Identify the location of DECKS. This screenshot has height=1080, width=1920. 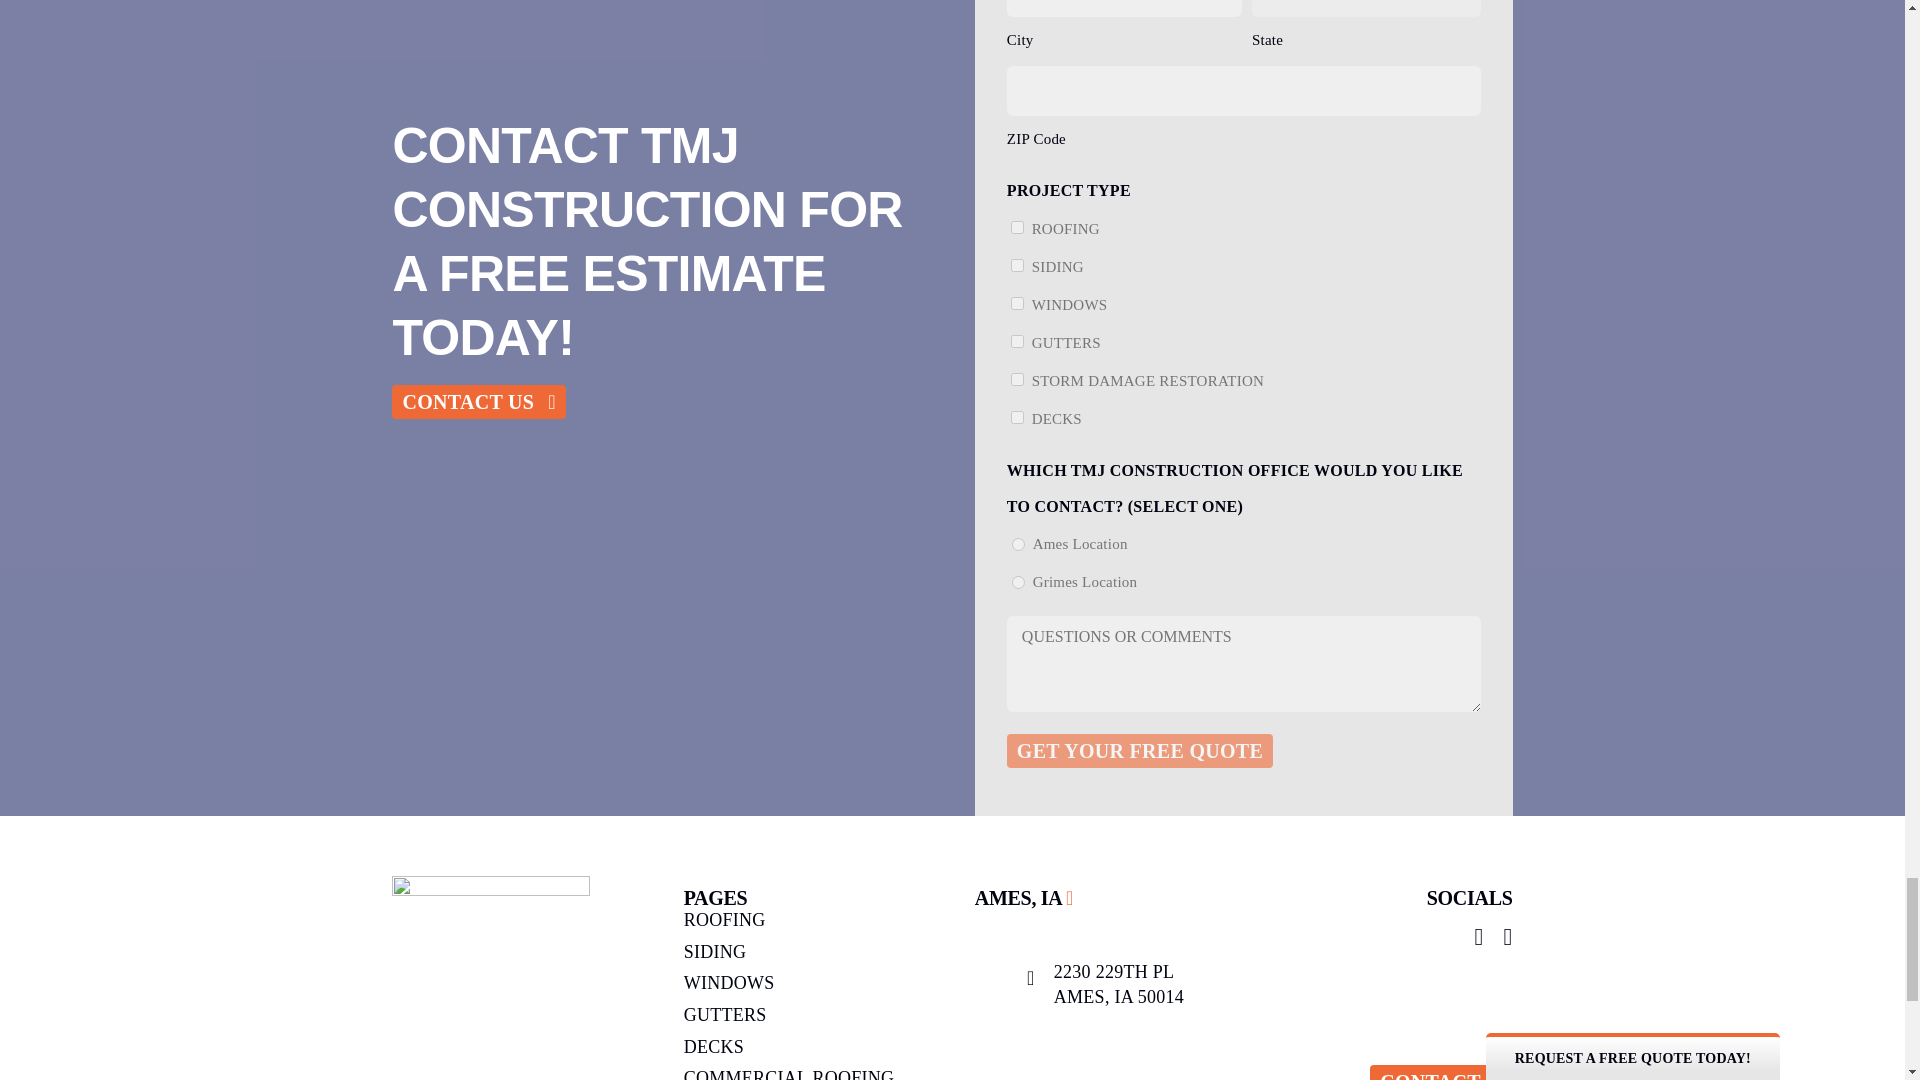
(1017, 416).